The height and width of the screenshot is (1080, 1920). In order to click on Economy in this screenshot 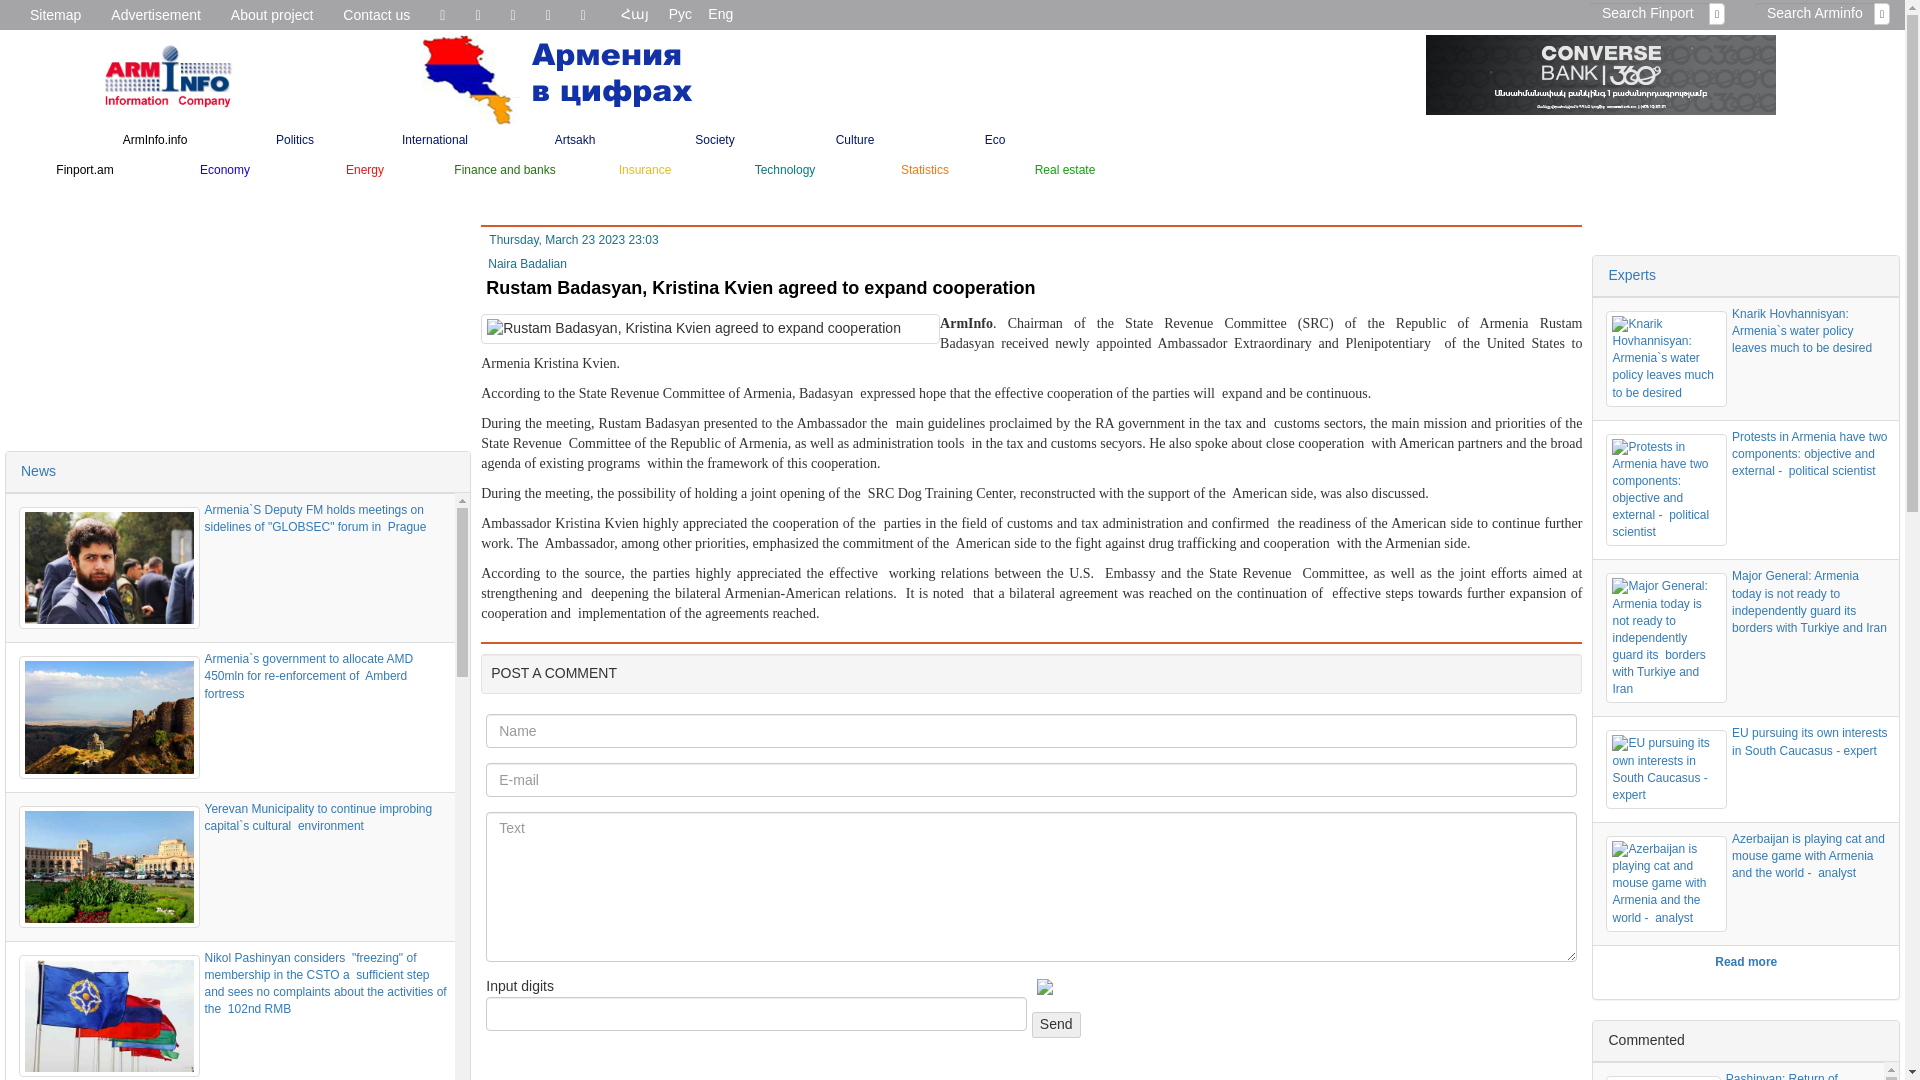, I will do `click(225, 170)`.